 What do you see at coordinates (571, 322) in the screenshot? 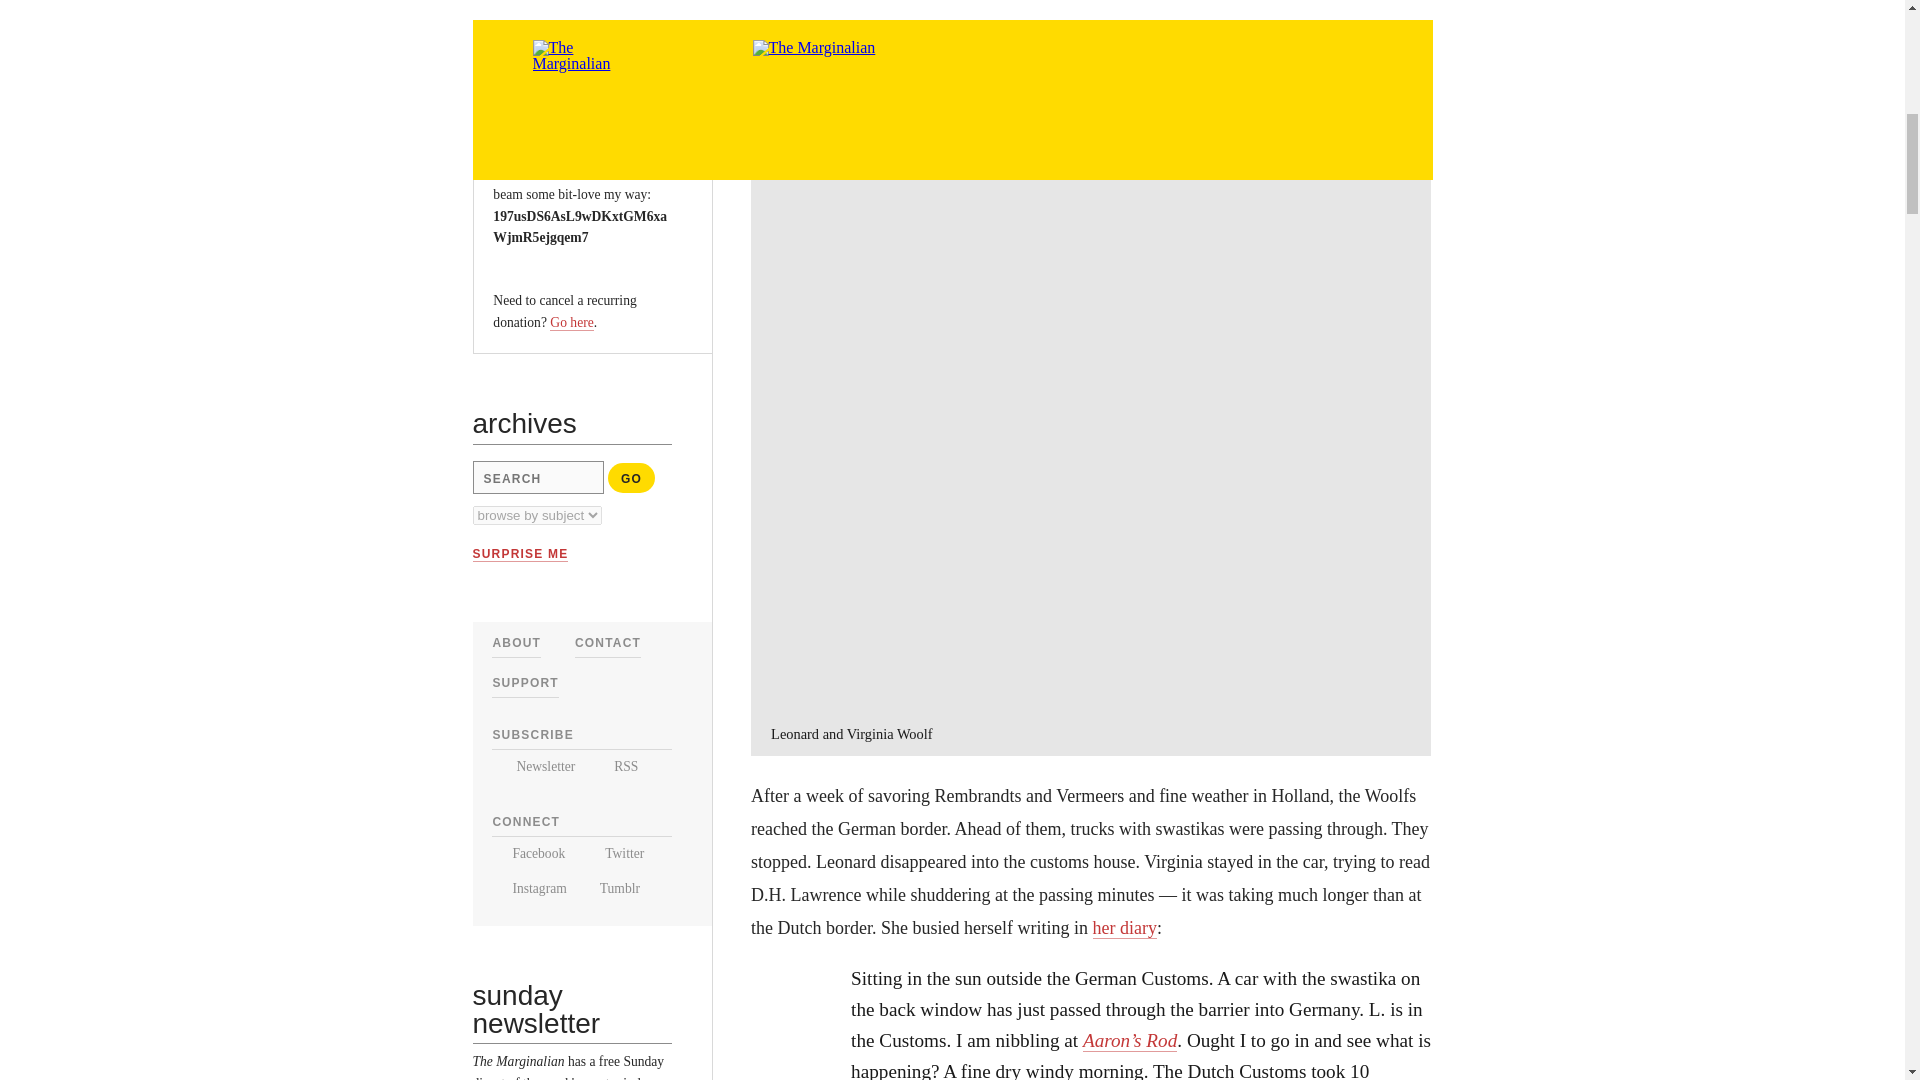
I see `Go here` at bounding box center [571, 322].